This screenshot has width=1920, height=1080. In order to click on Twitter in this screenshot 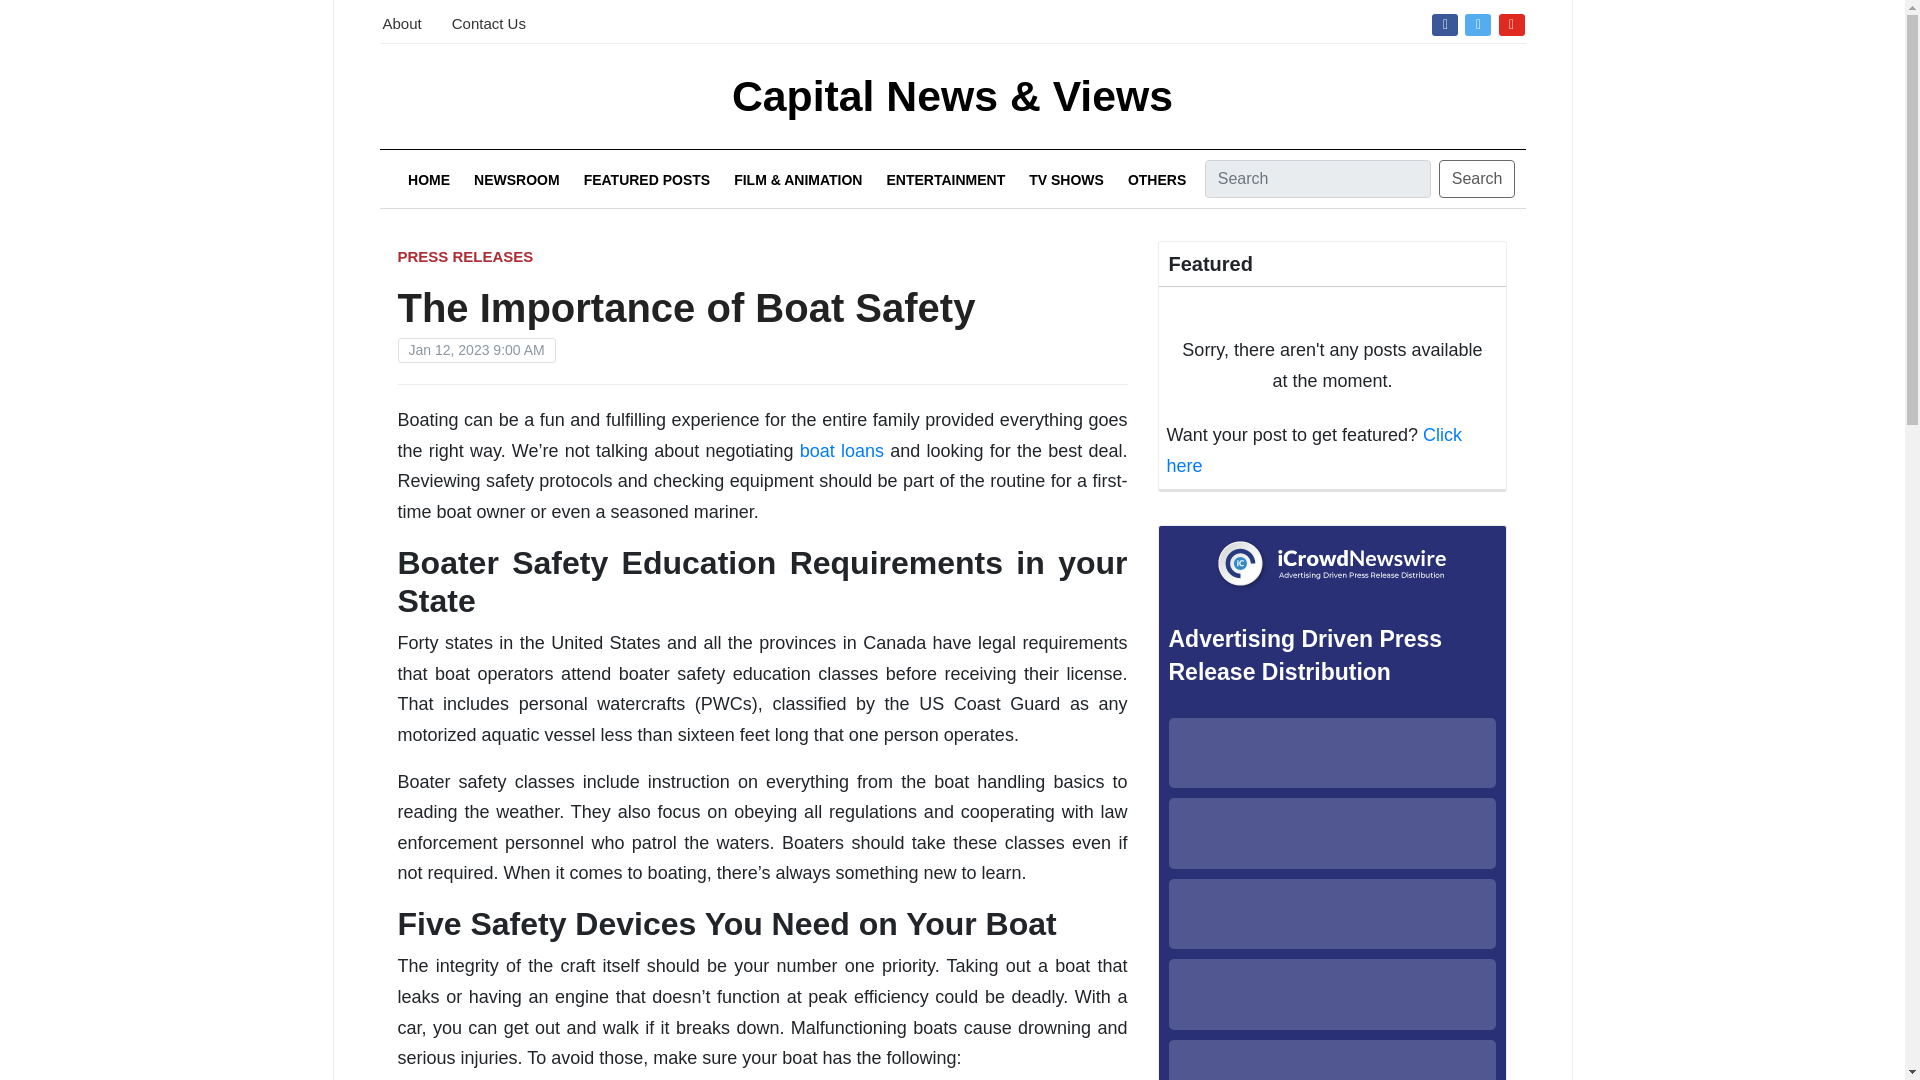, I will do `click(1477, 22)`.